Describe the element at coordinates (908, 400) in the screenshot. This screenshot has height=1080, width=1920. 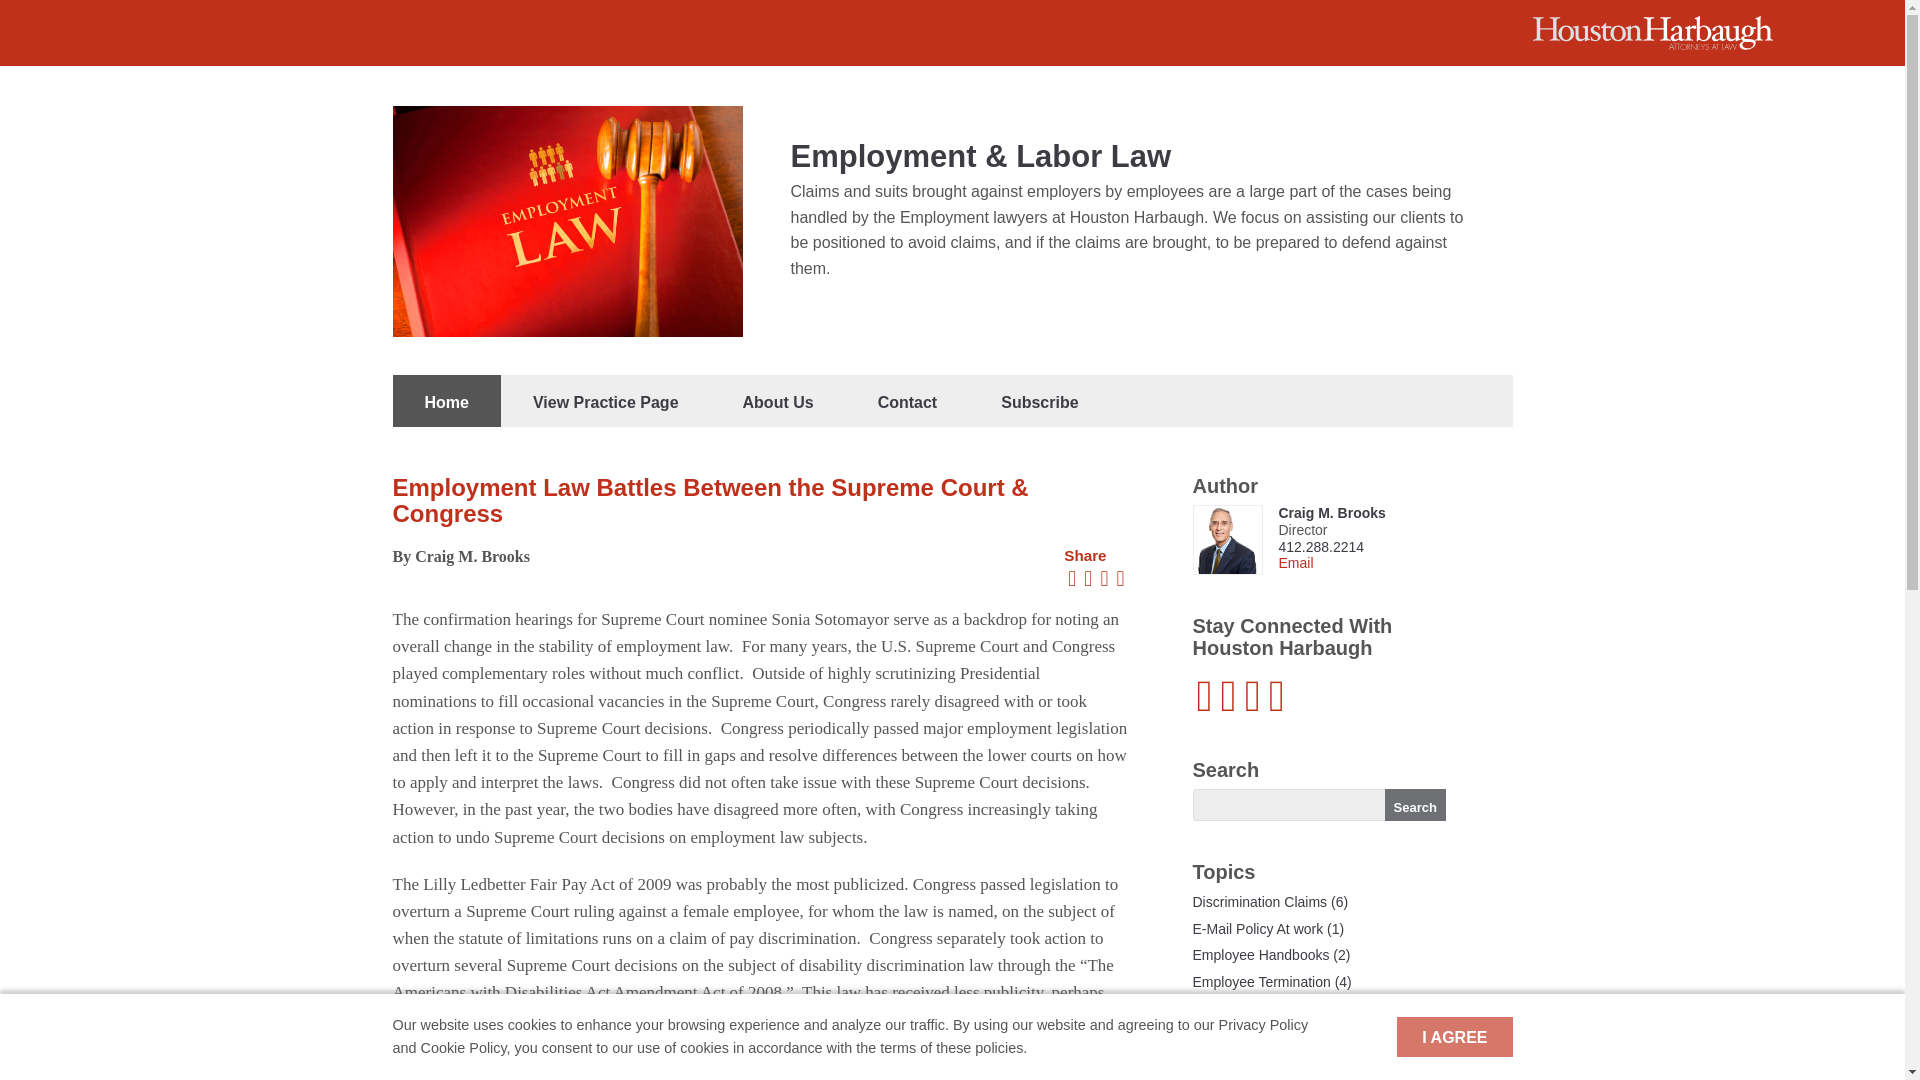
I see `Contact` at that location.